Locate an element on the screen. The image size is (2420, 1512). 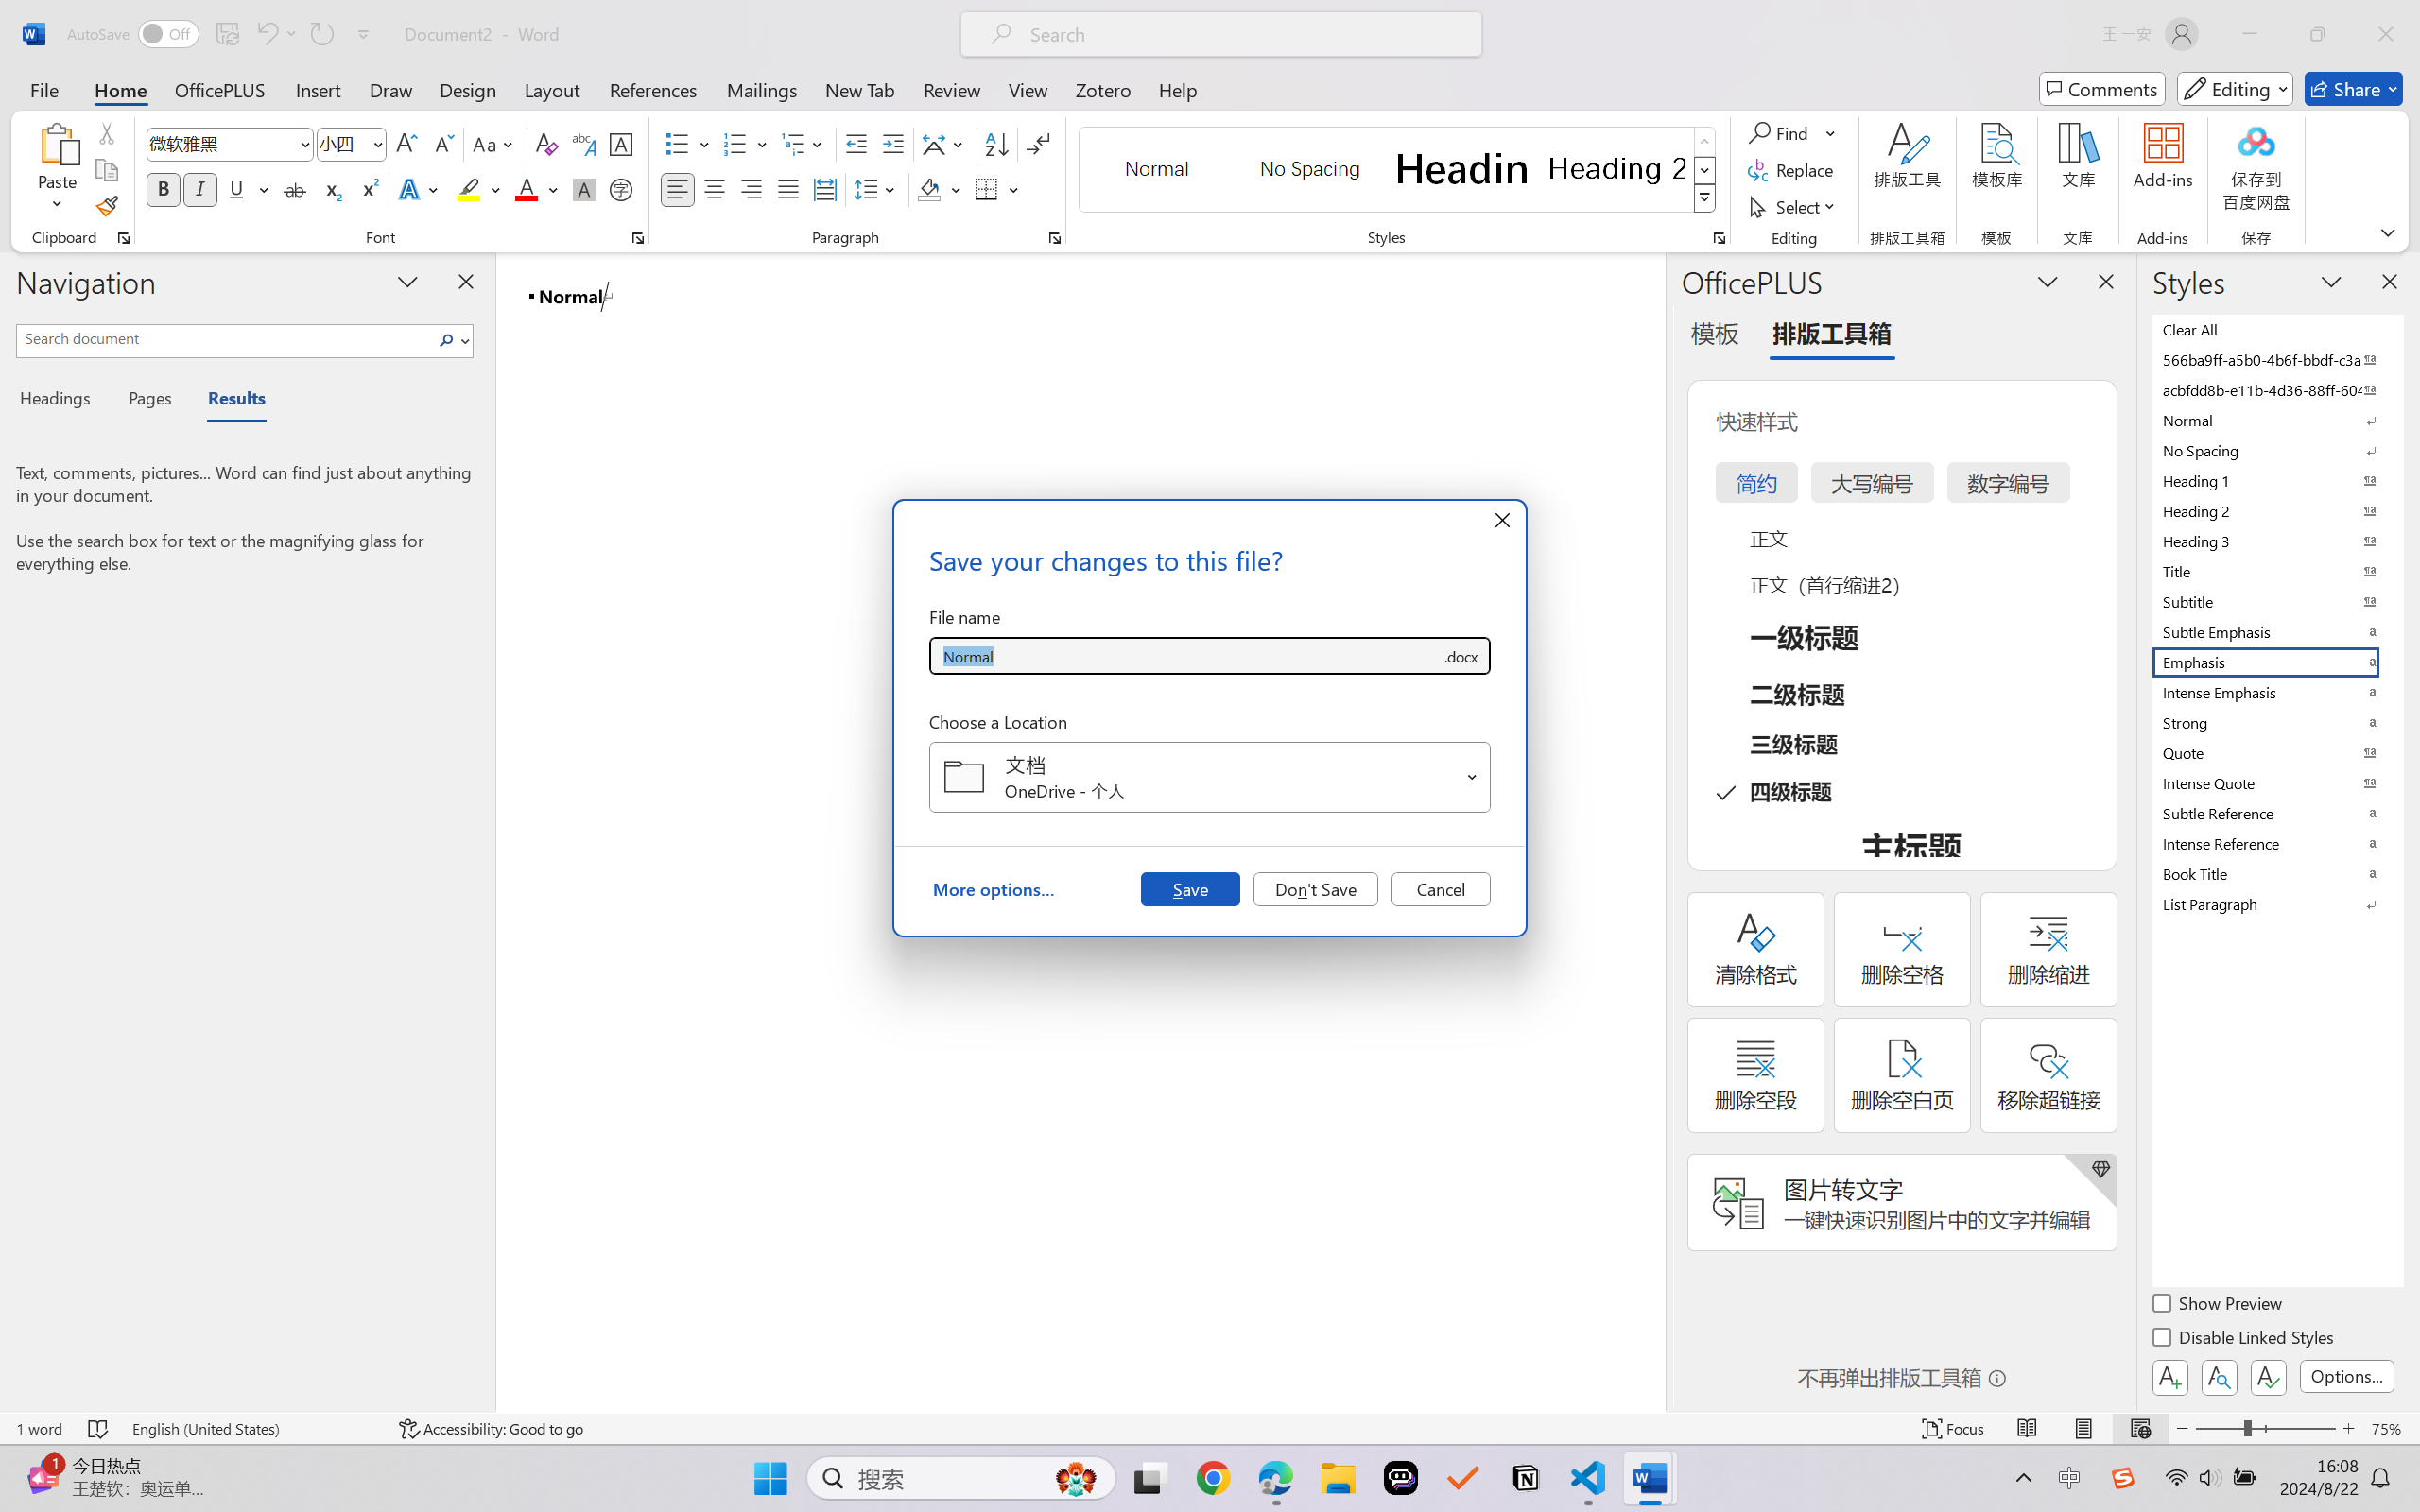
Web Layout is located at coordinates (2140, 1429).